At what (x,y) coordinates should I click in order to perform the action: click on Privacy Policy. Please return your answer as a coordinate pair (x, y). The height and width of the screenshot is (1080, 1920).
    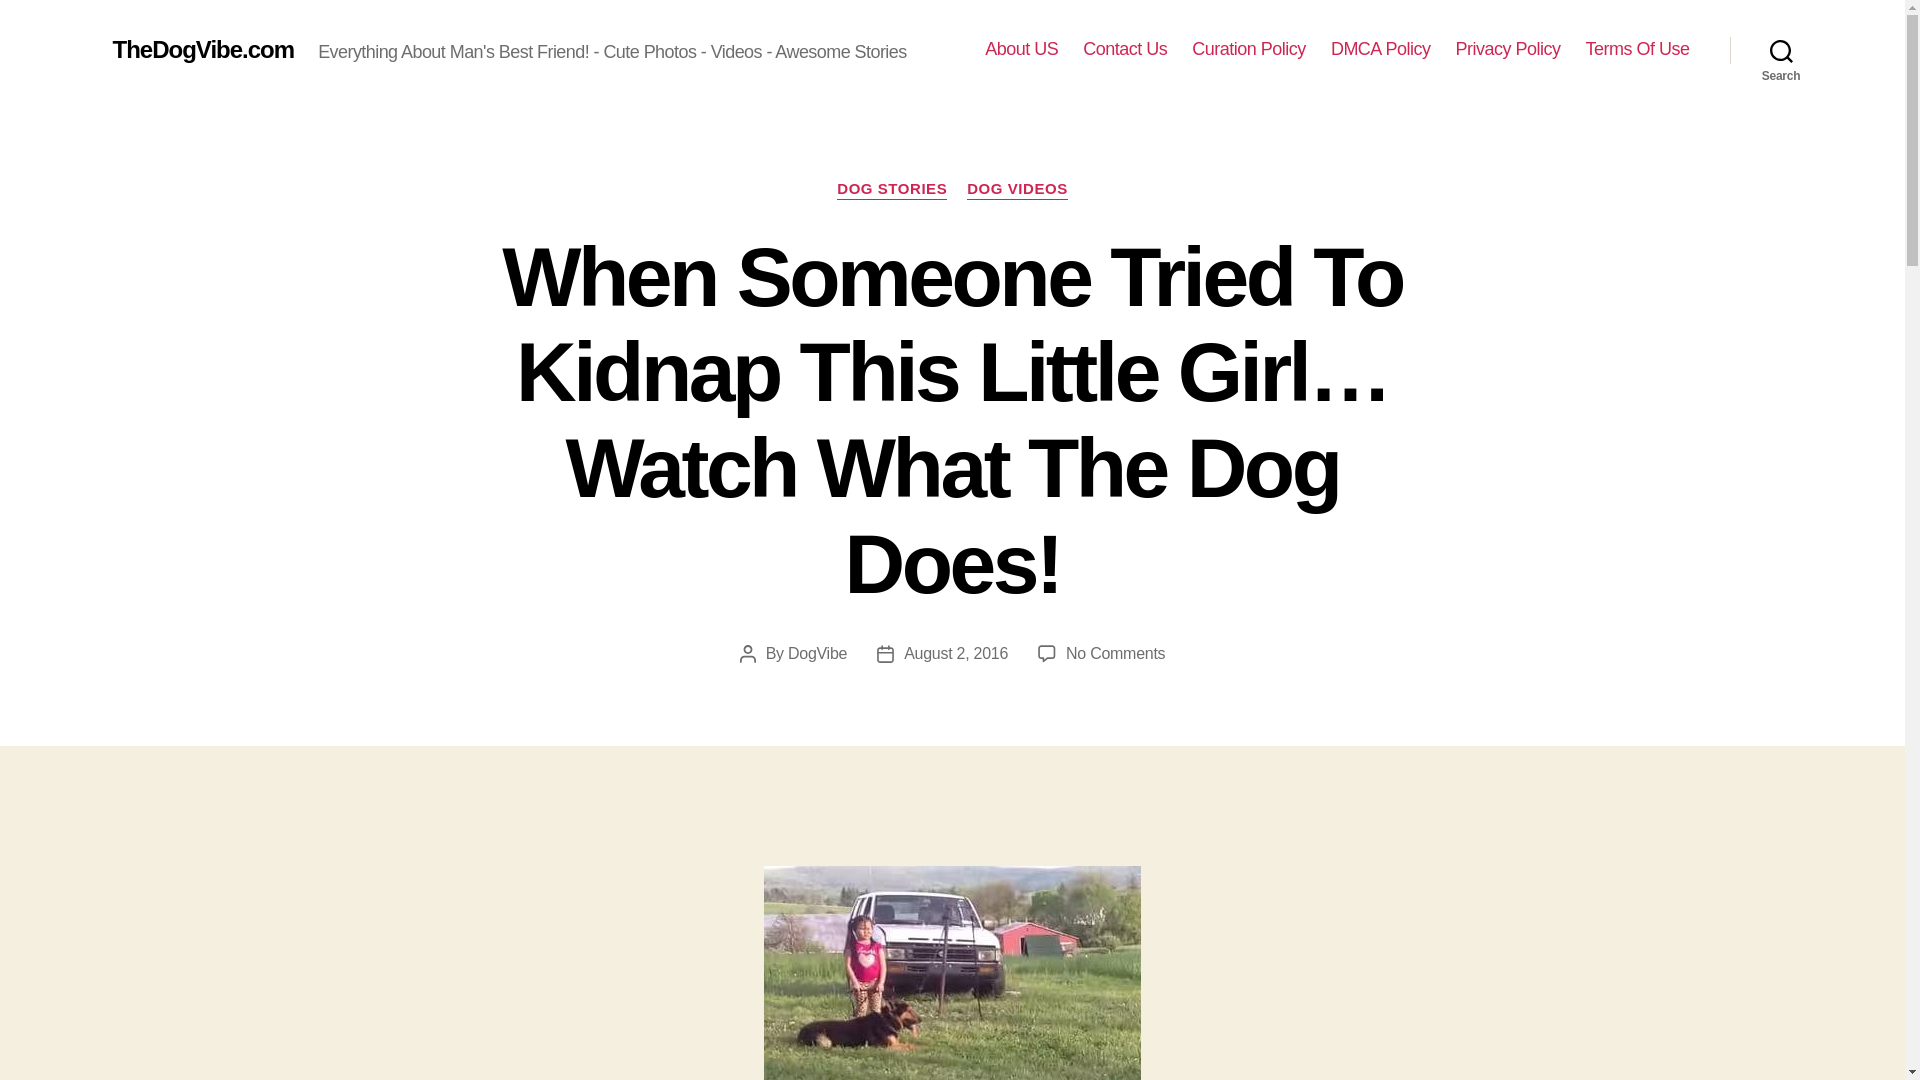
    Looking at the image, I should click on (1507, 49).